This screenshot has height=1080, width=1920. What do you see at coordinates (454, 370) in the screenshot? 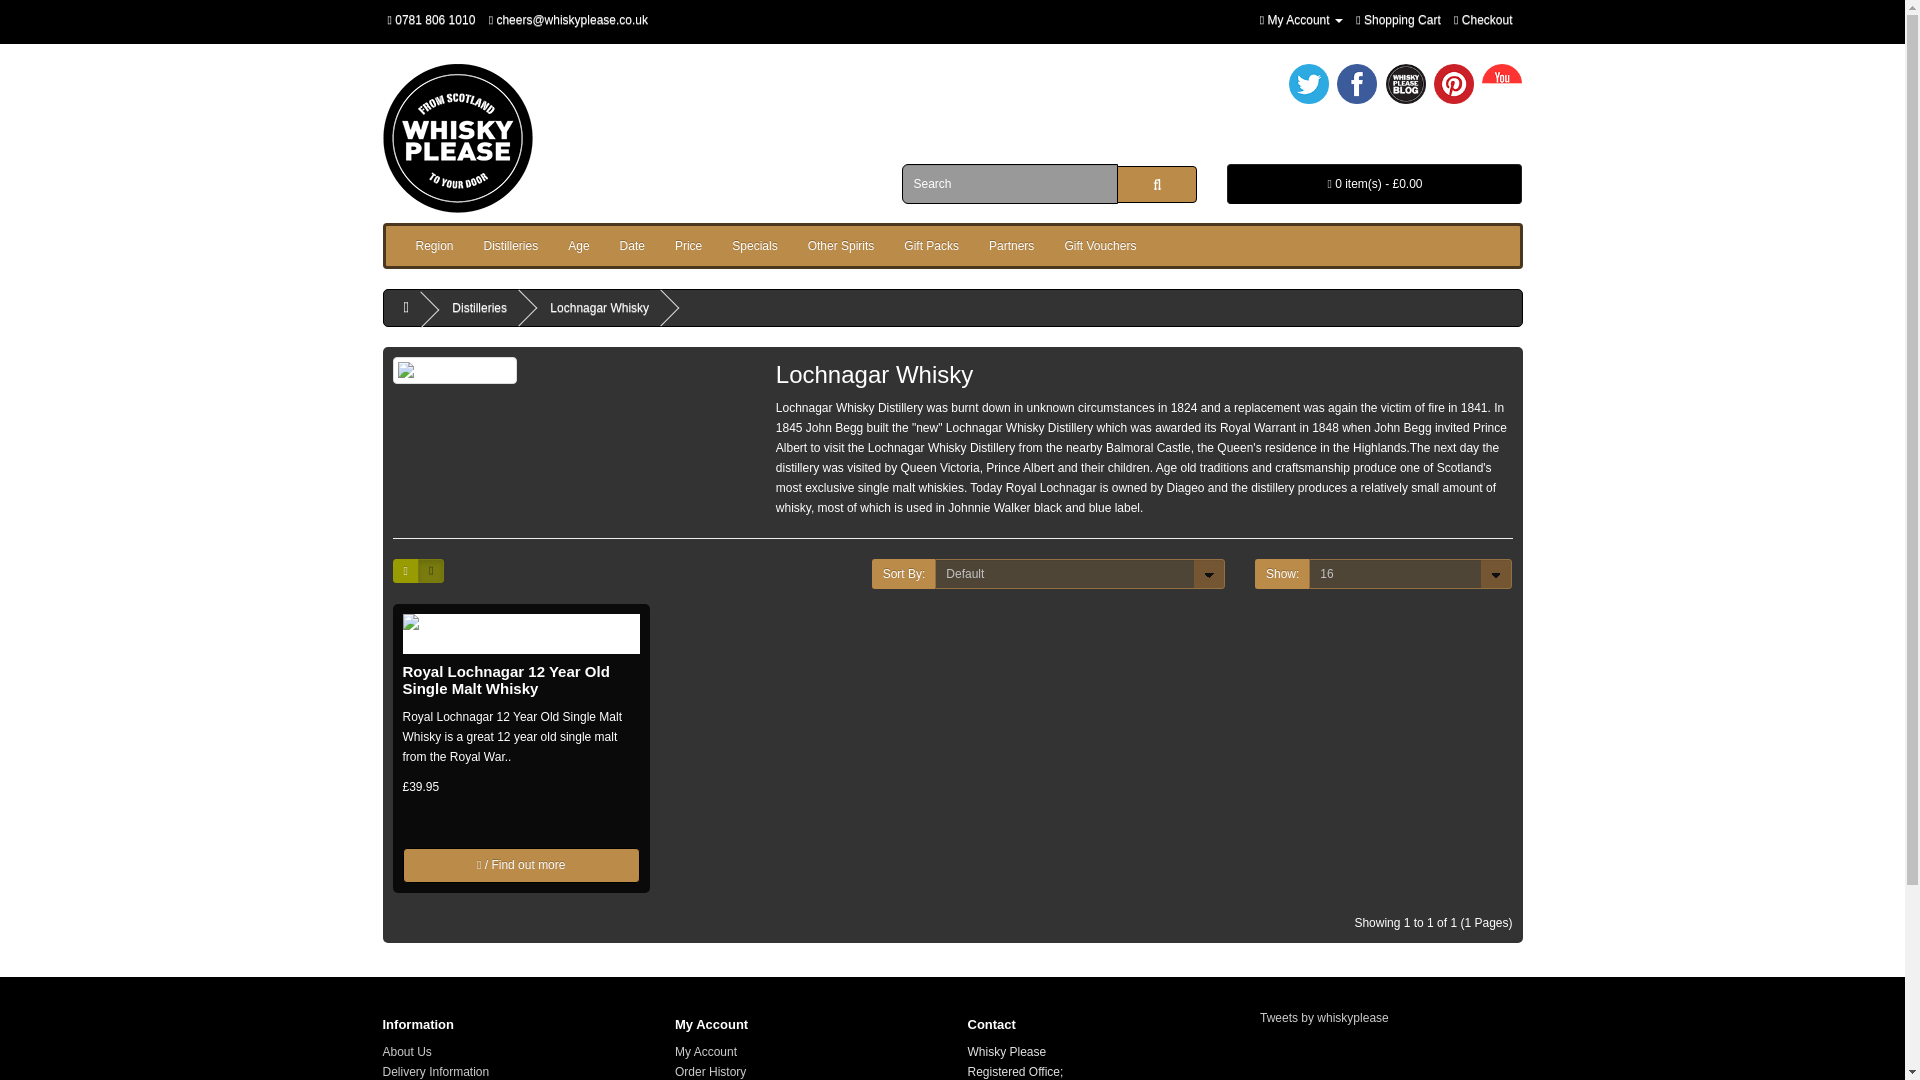
I see `Lochnagar Whisky` at bounding box center [454, 370].